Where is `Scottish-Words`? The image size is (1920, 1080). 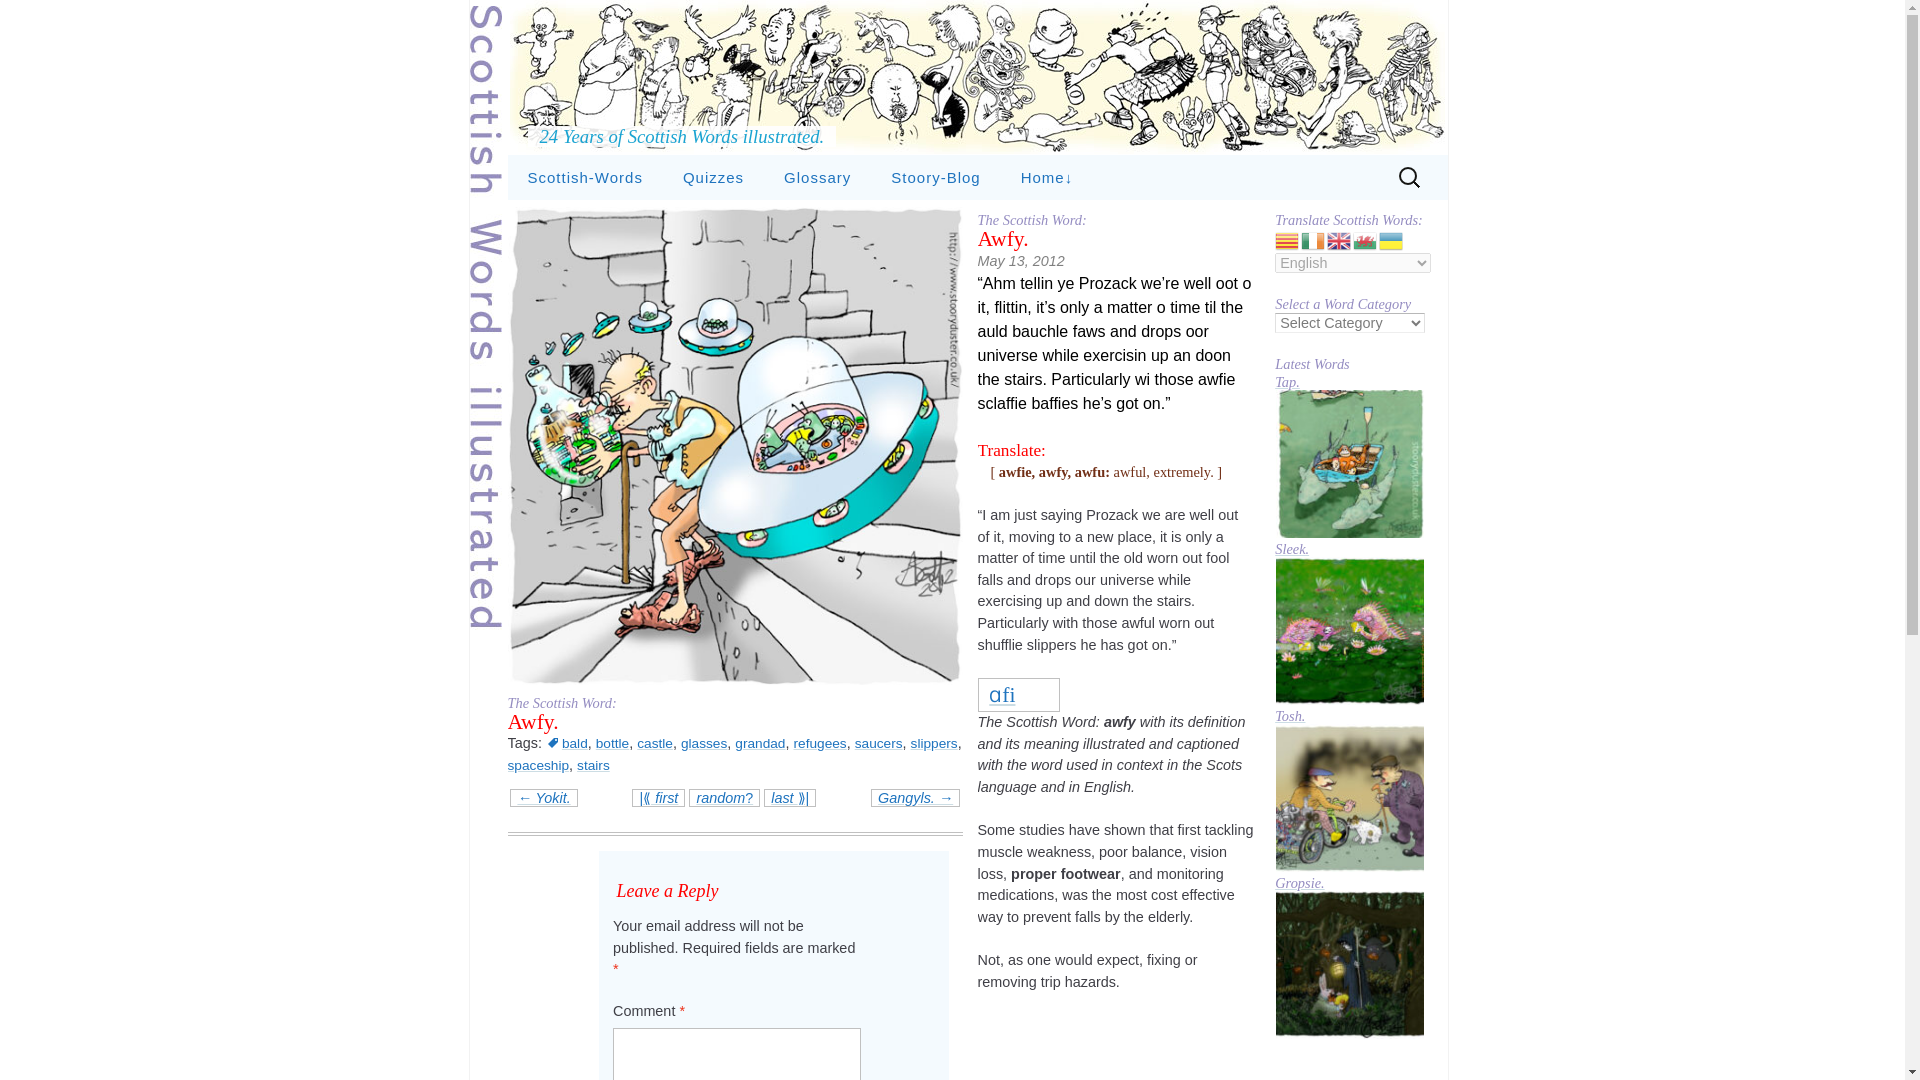
Scottish-Words is located at coordinates (585, 177).